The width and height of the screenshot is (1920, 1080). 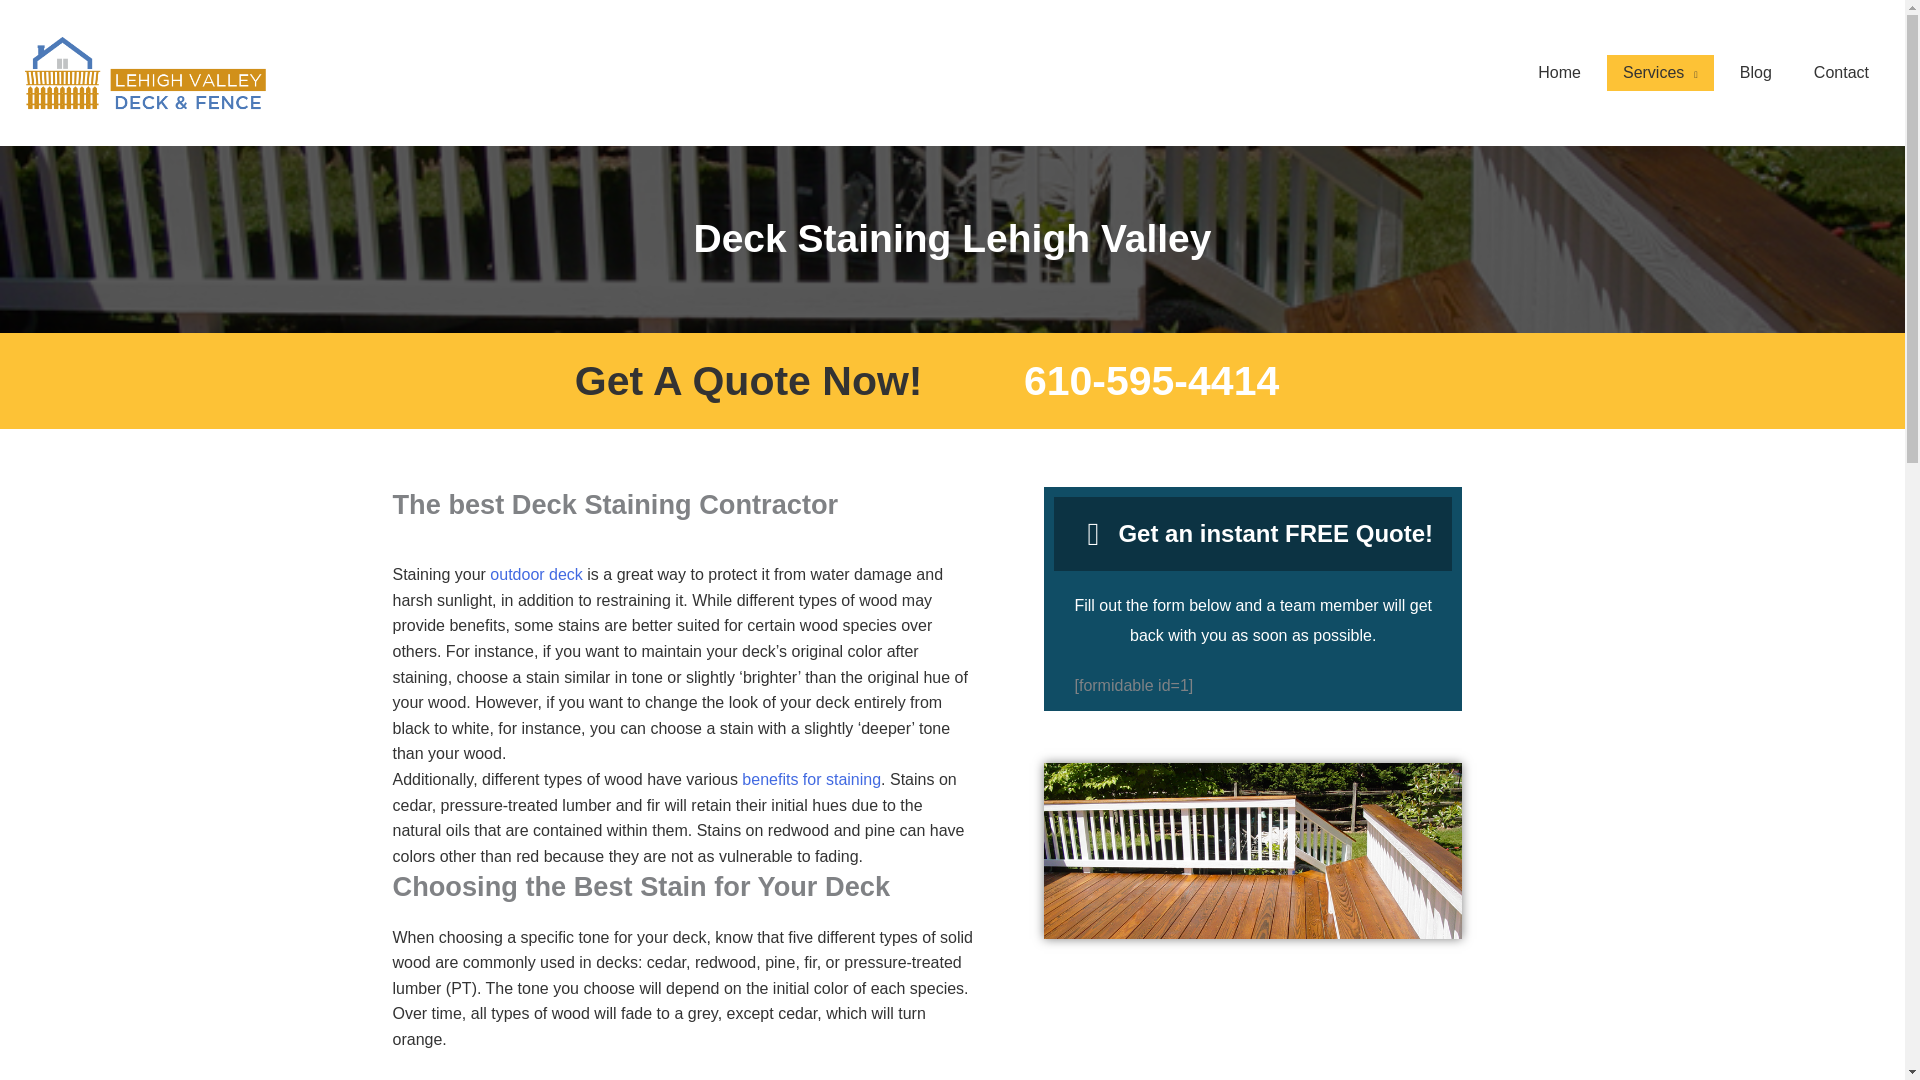 What do you see at coordinates (1560, 72) in the screenshot?
I see `Home` at bounding box center [1560, 72].